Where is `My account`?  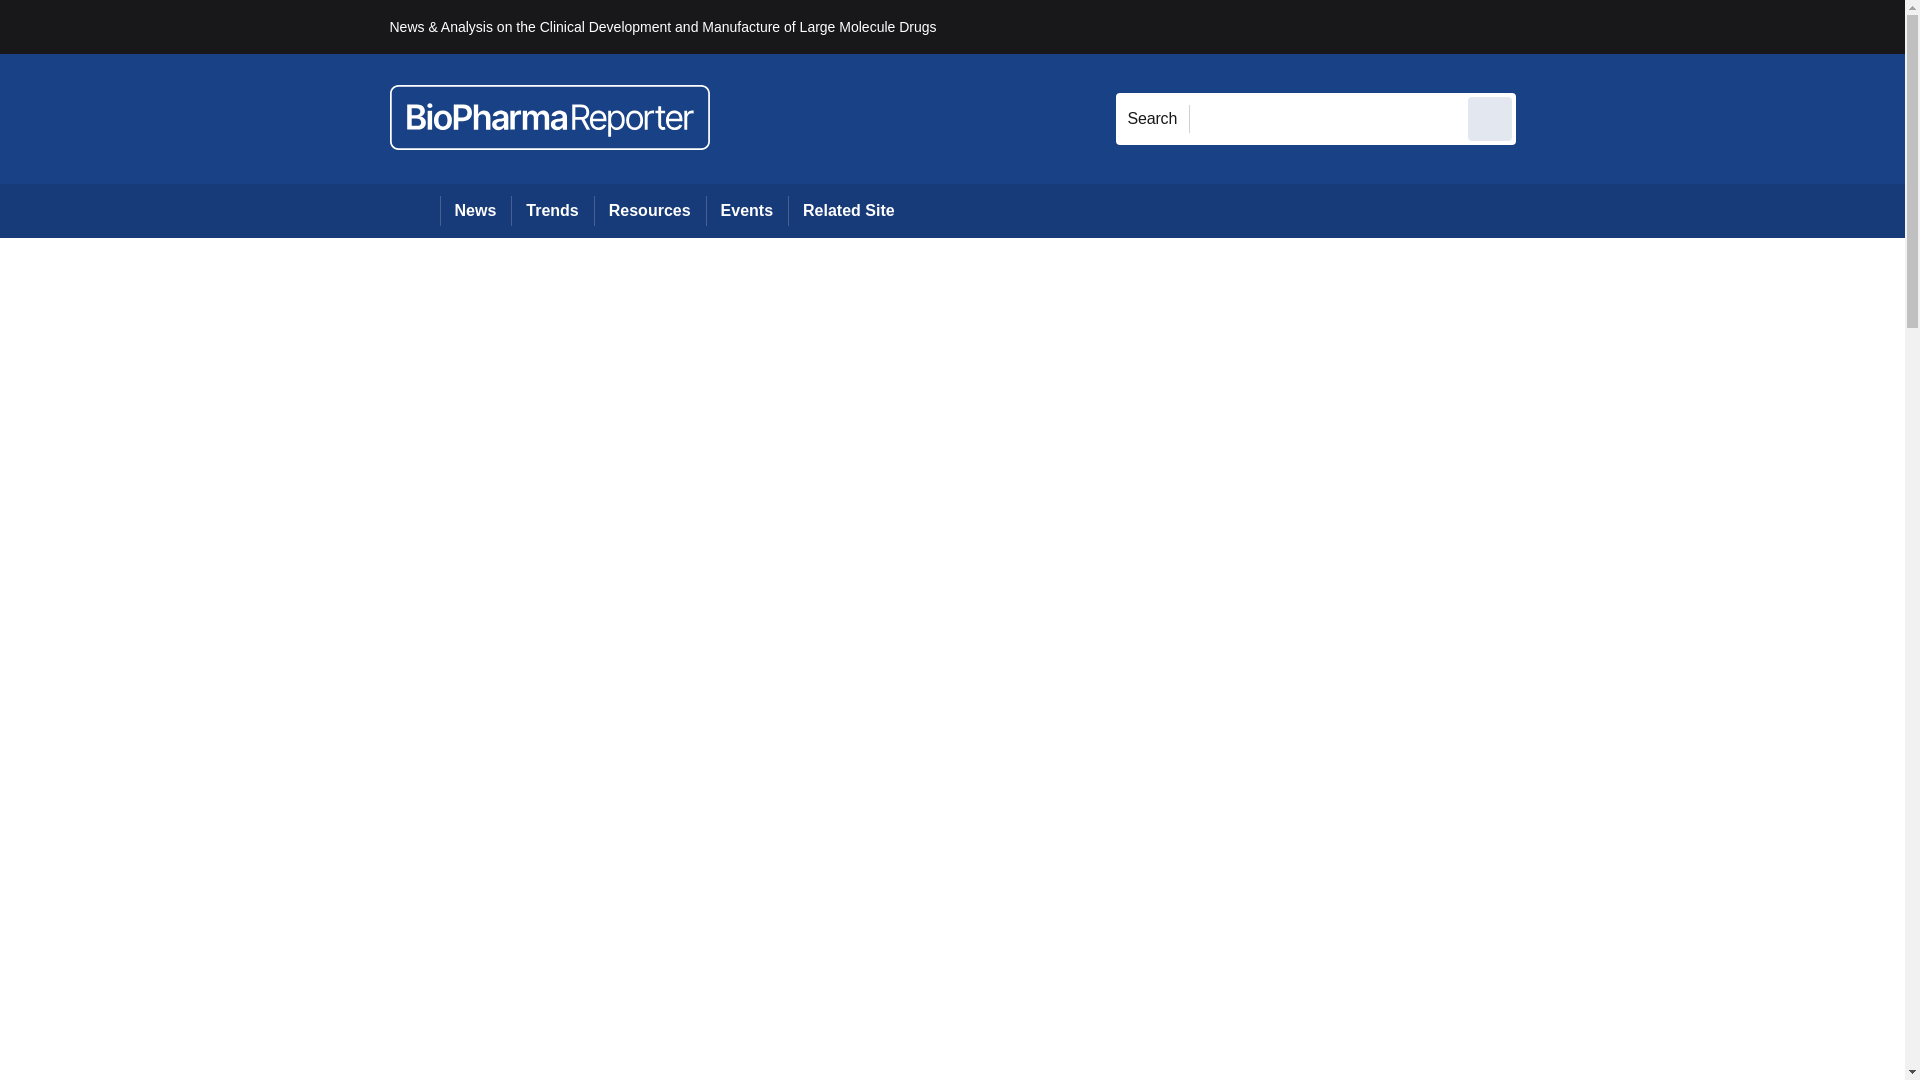 My account is located at coordinates (1658, 26).